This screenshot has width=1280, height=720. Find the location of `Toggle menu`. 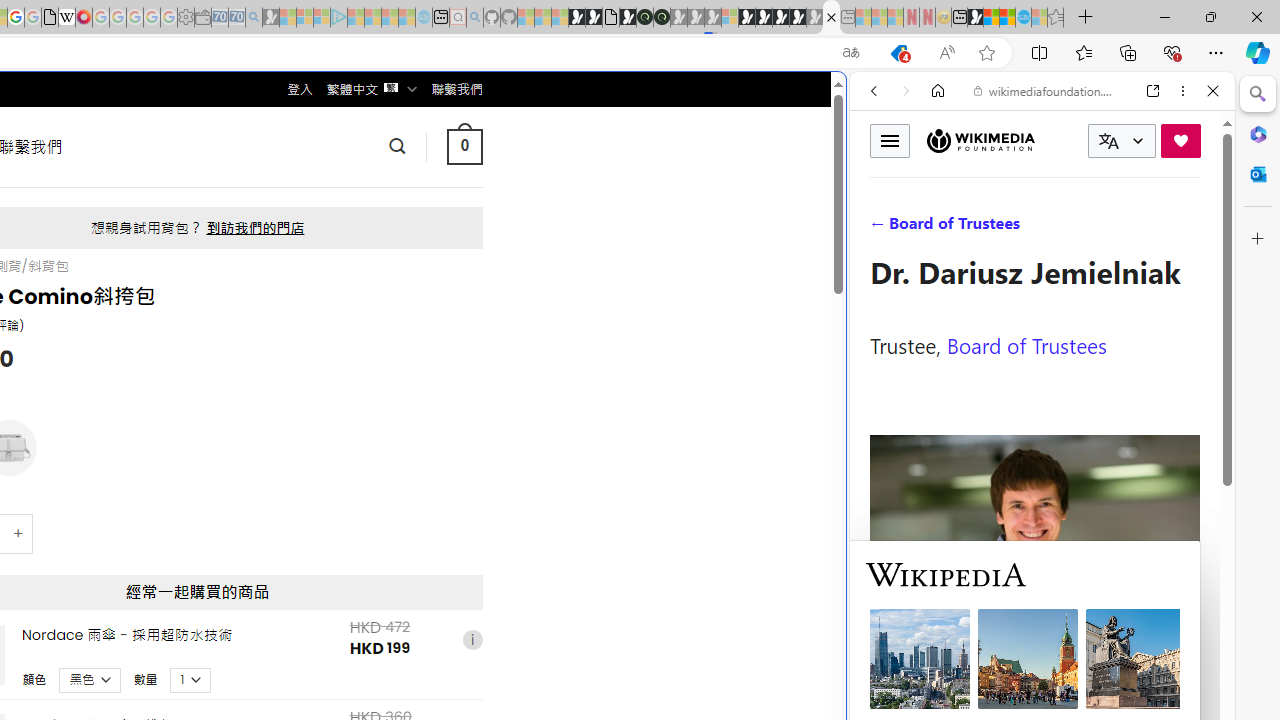

Toggle menu is located at coordinates (890, 140).